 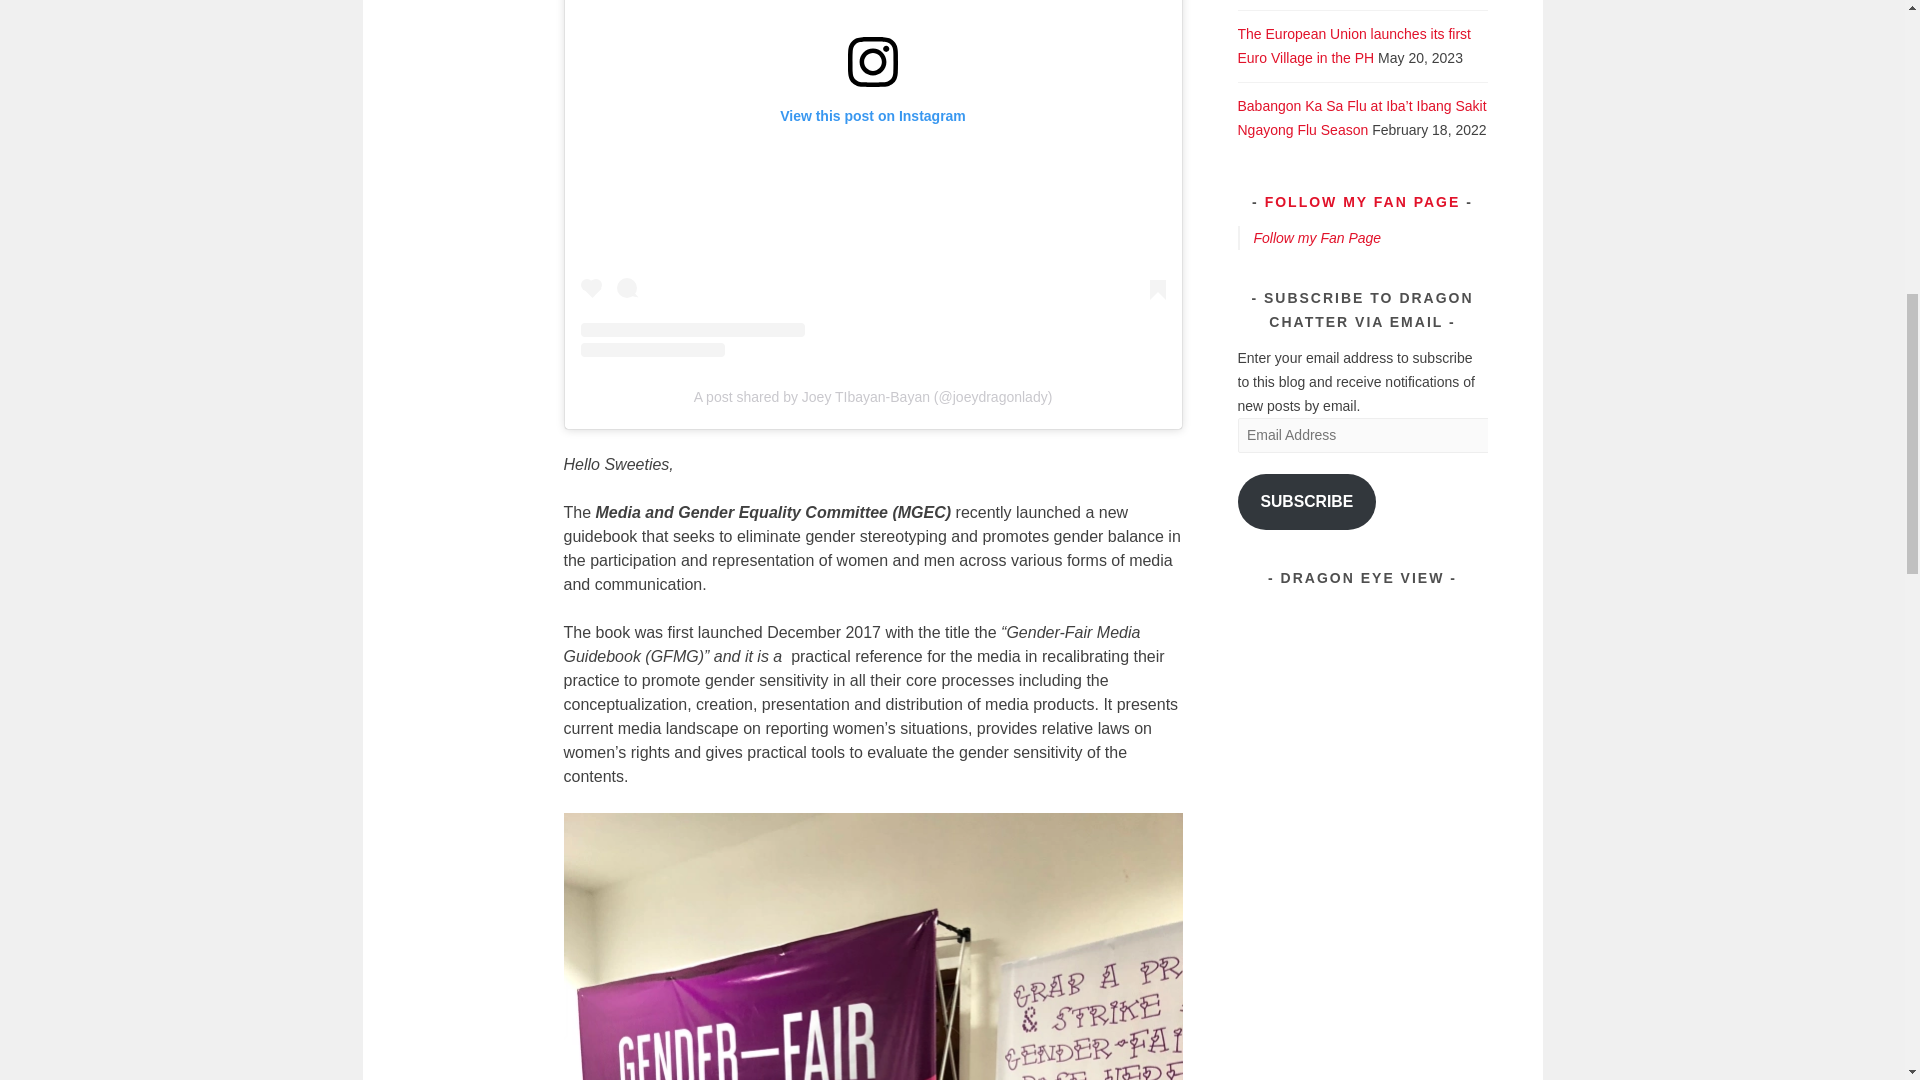 What do you see at coordinates (872, 178) in the screenshot?
I see `View this post on Instagram` at bounding box center [872, 178].